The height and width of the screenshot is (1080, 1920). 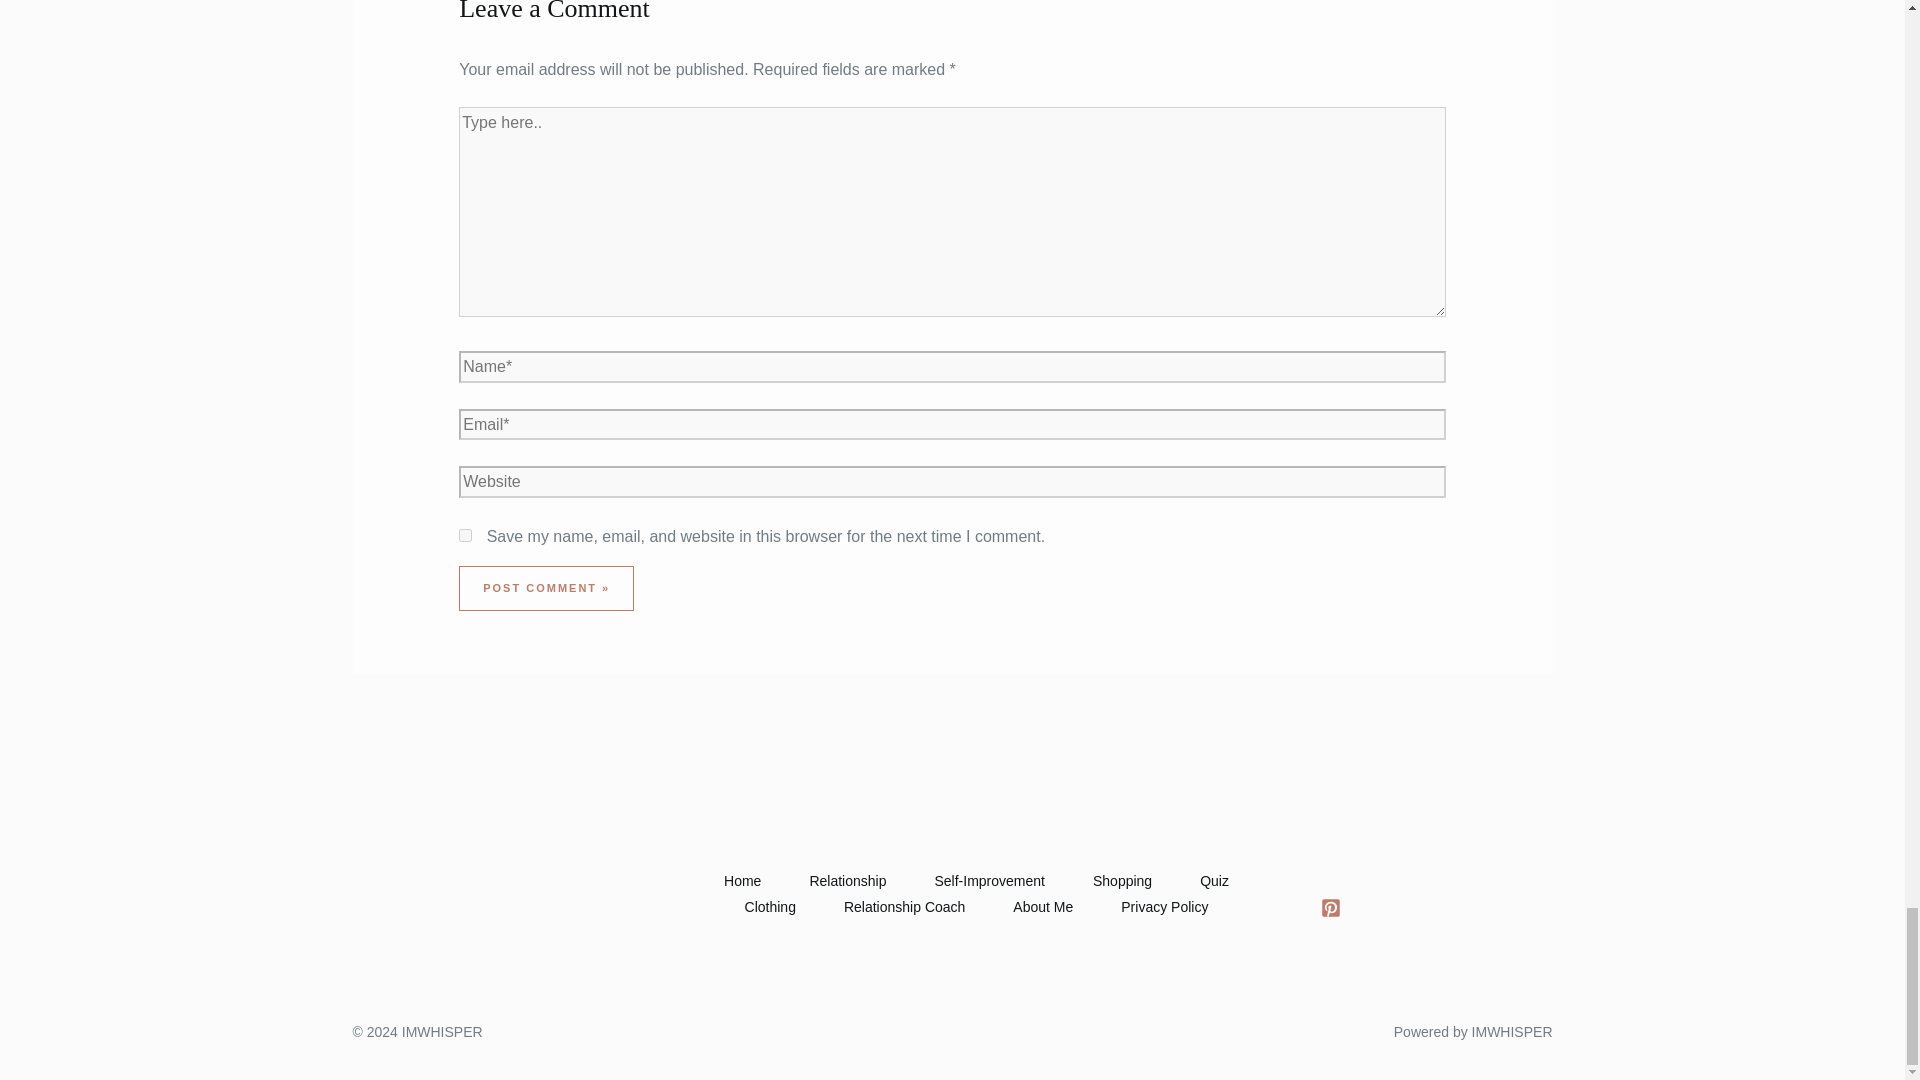 What do you see at coordinates (770, 908) in the screenshot?
I see `Clothing` at bounding box center [770, 908].